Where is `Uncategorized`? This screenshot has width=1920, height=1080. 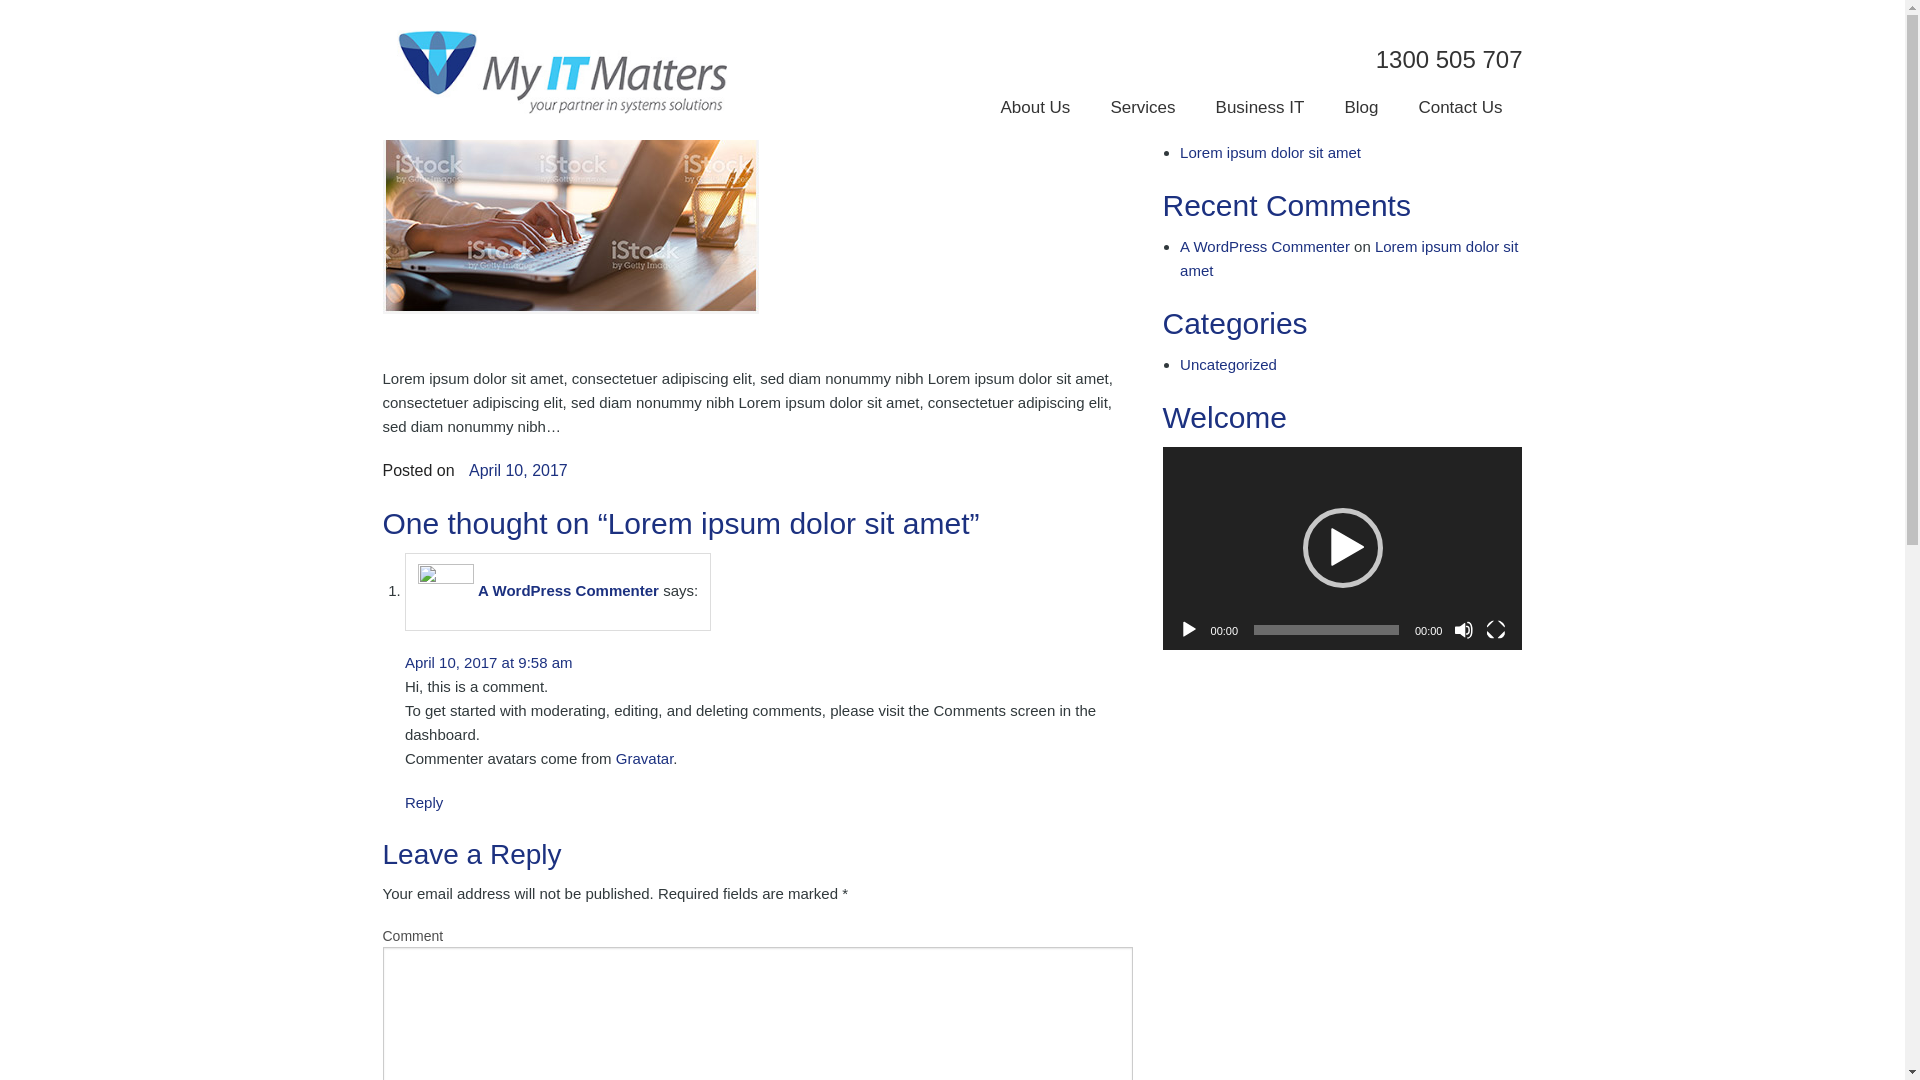 Uncategorized is located at coordinates (1228, 364).